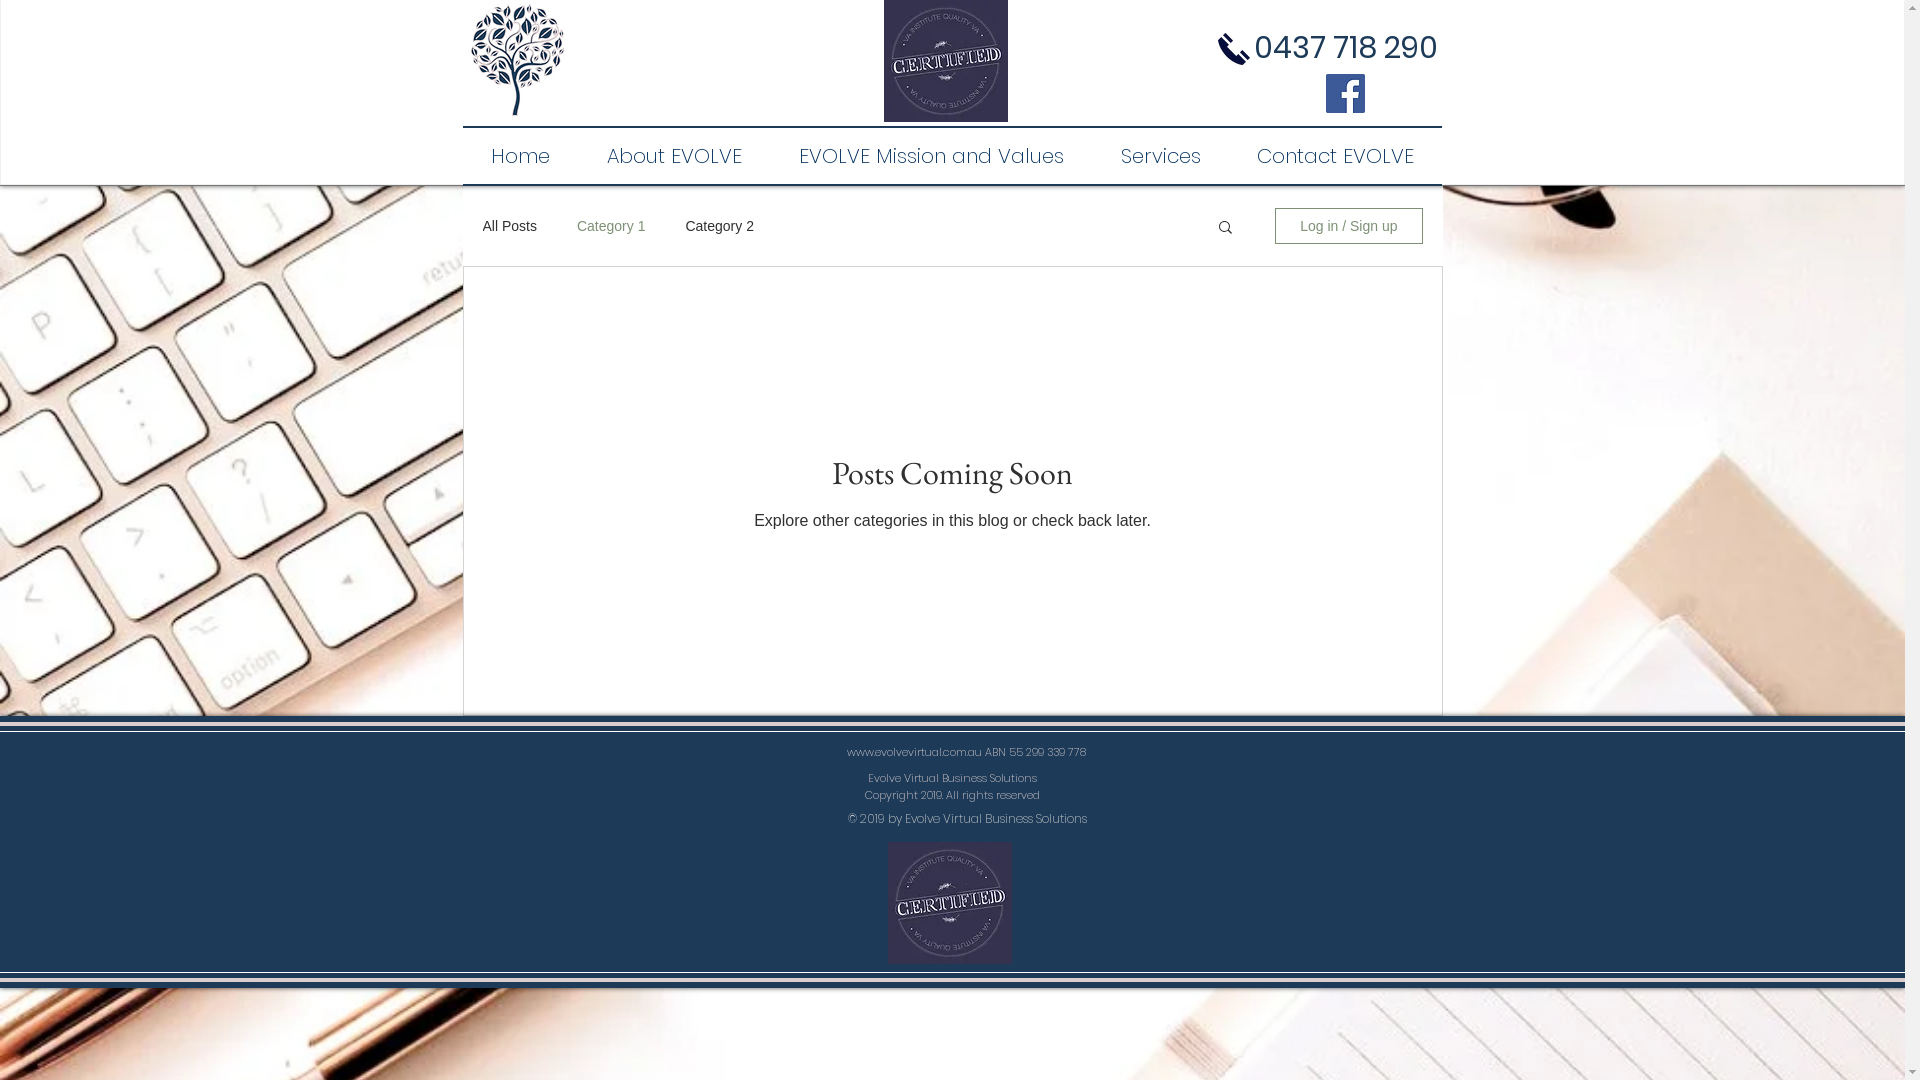 The image size is (1920, 1080). Describe the element at coordinates (719, 226) in the screenshot. I see `Category 2` at that location.